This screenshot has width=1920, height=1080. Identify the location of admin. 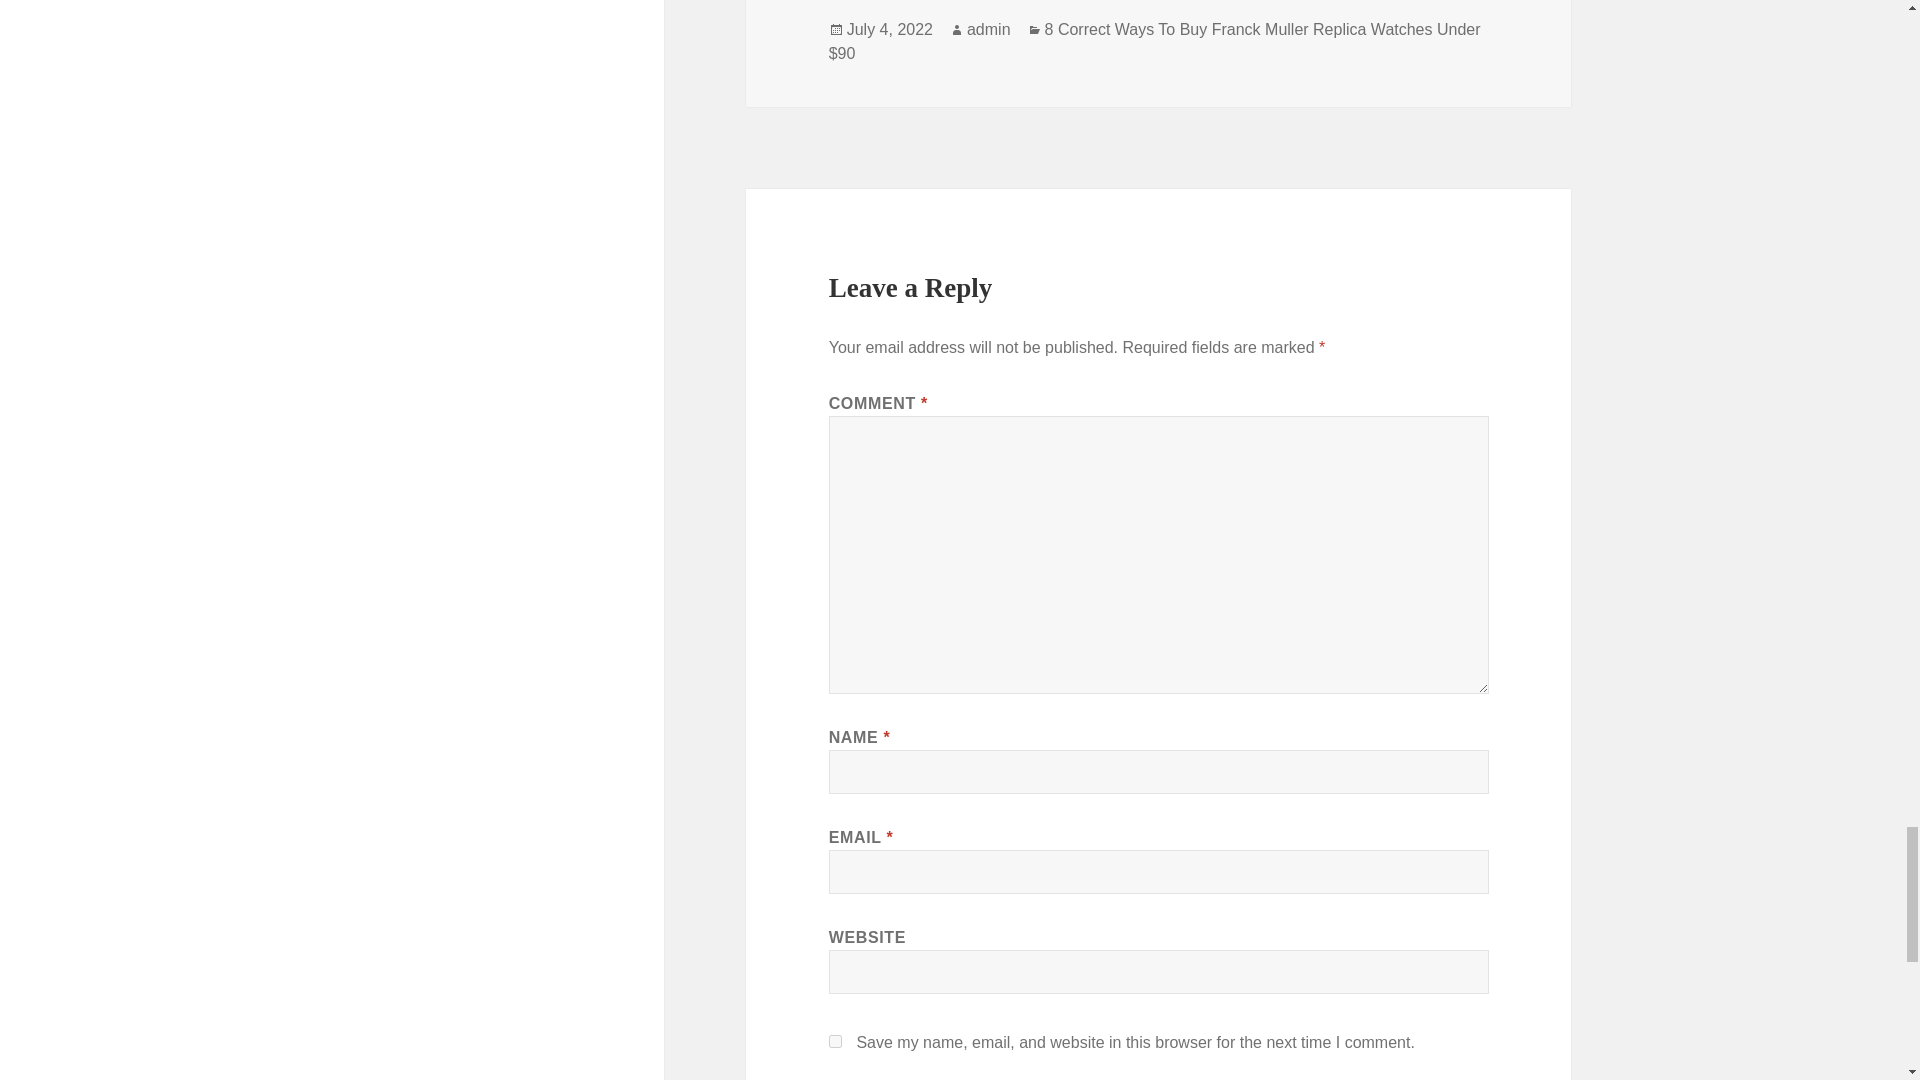
(989, 29).